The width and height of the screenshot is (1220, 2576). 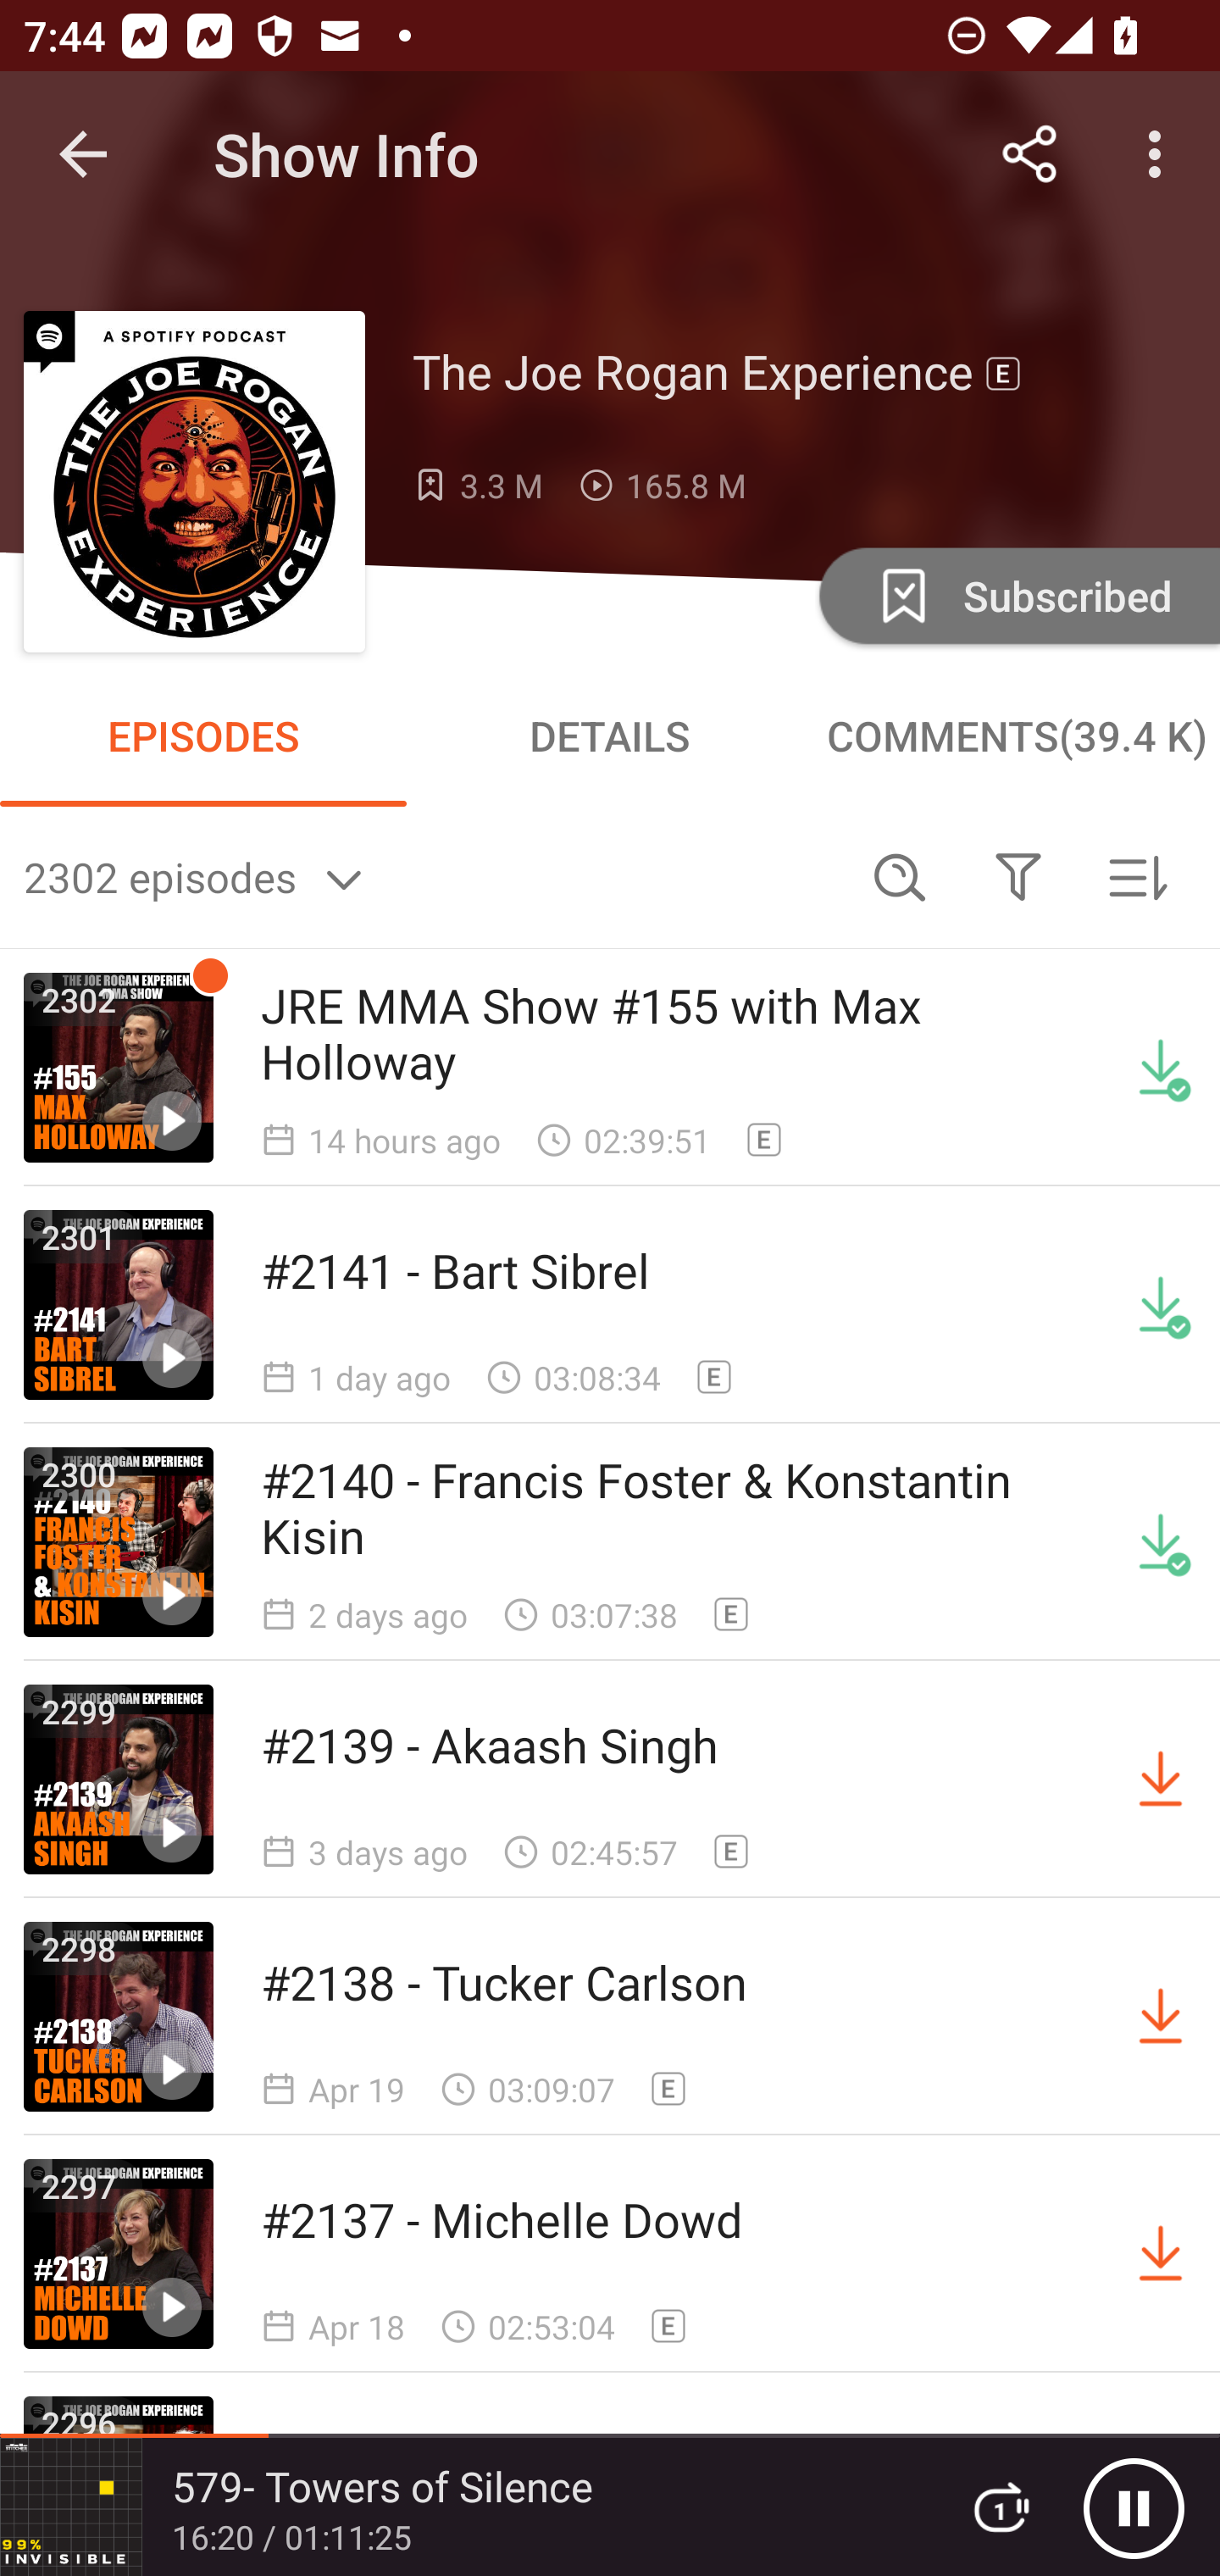 What do you see at coordinates (1161, 1542) in the screenshot?
I see `Downloaded` at bounding box center [1161, 1542].